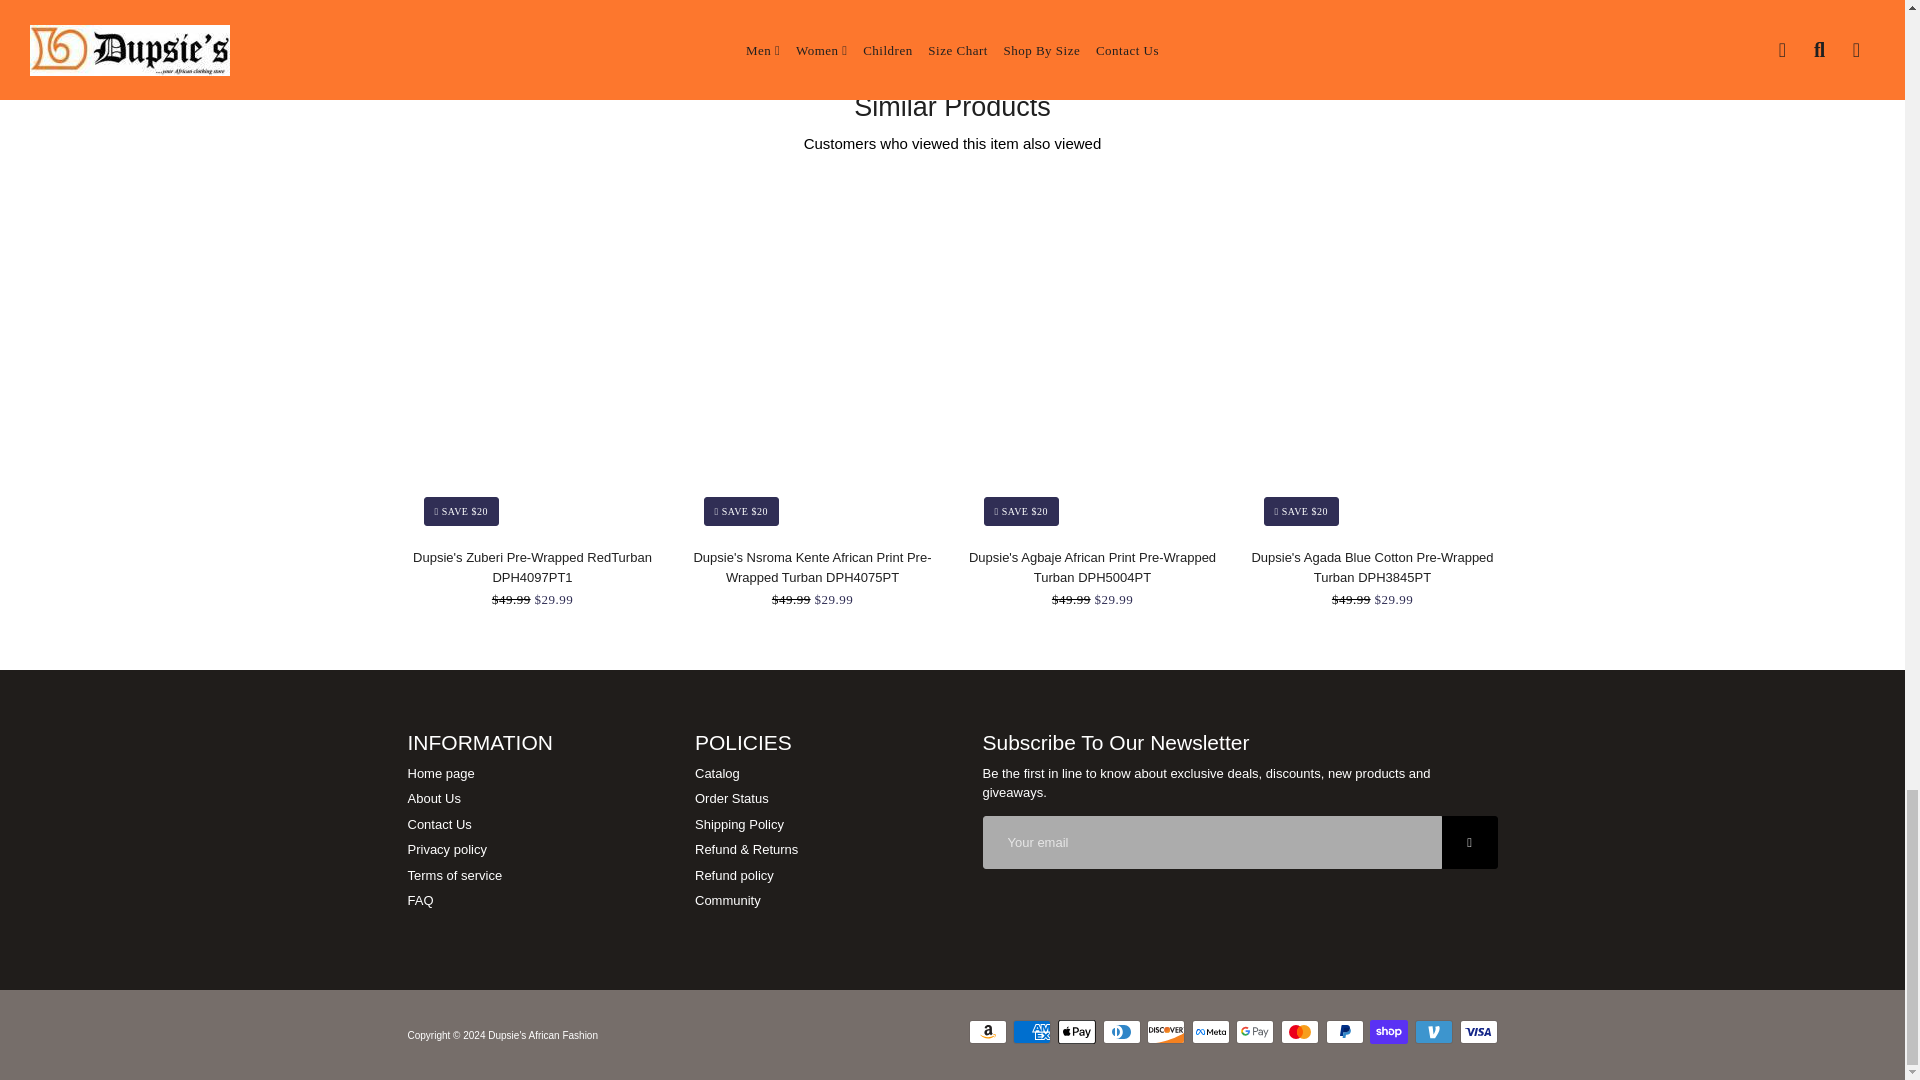 The image size is (1920, 1080). I want to click on Shop Pay, so click(1388, 1032).